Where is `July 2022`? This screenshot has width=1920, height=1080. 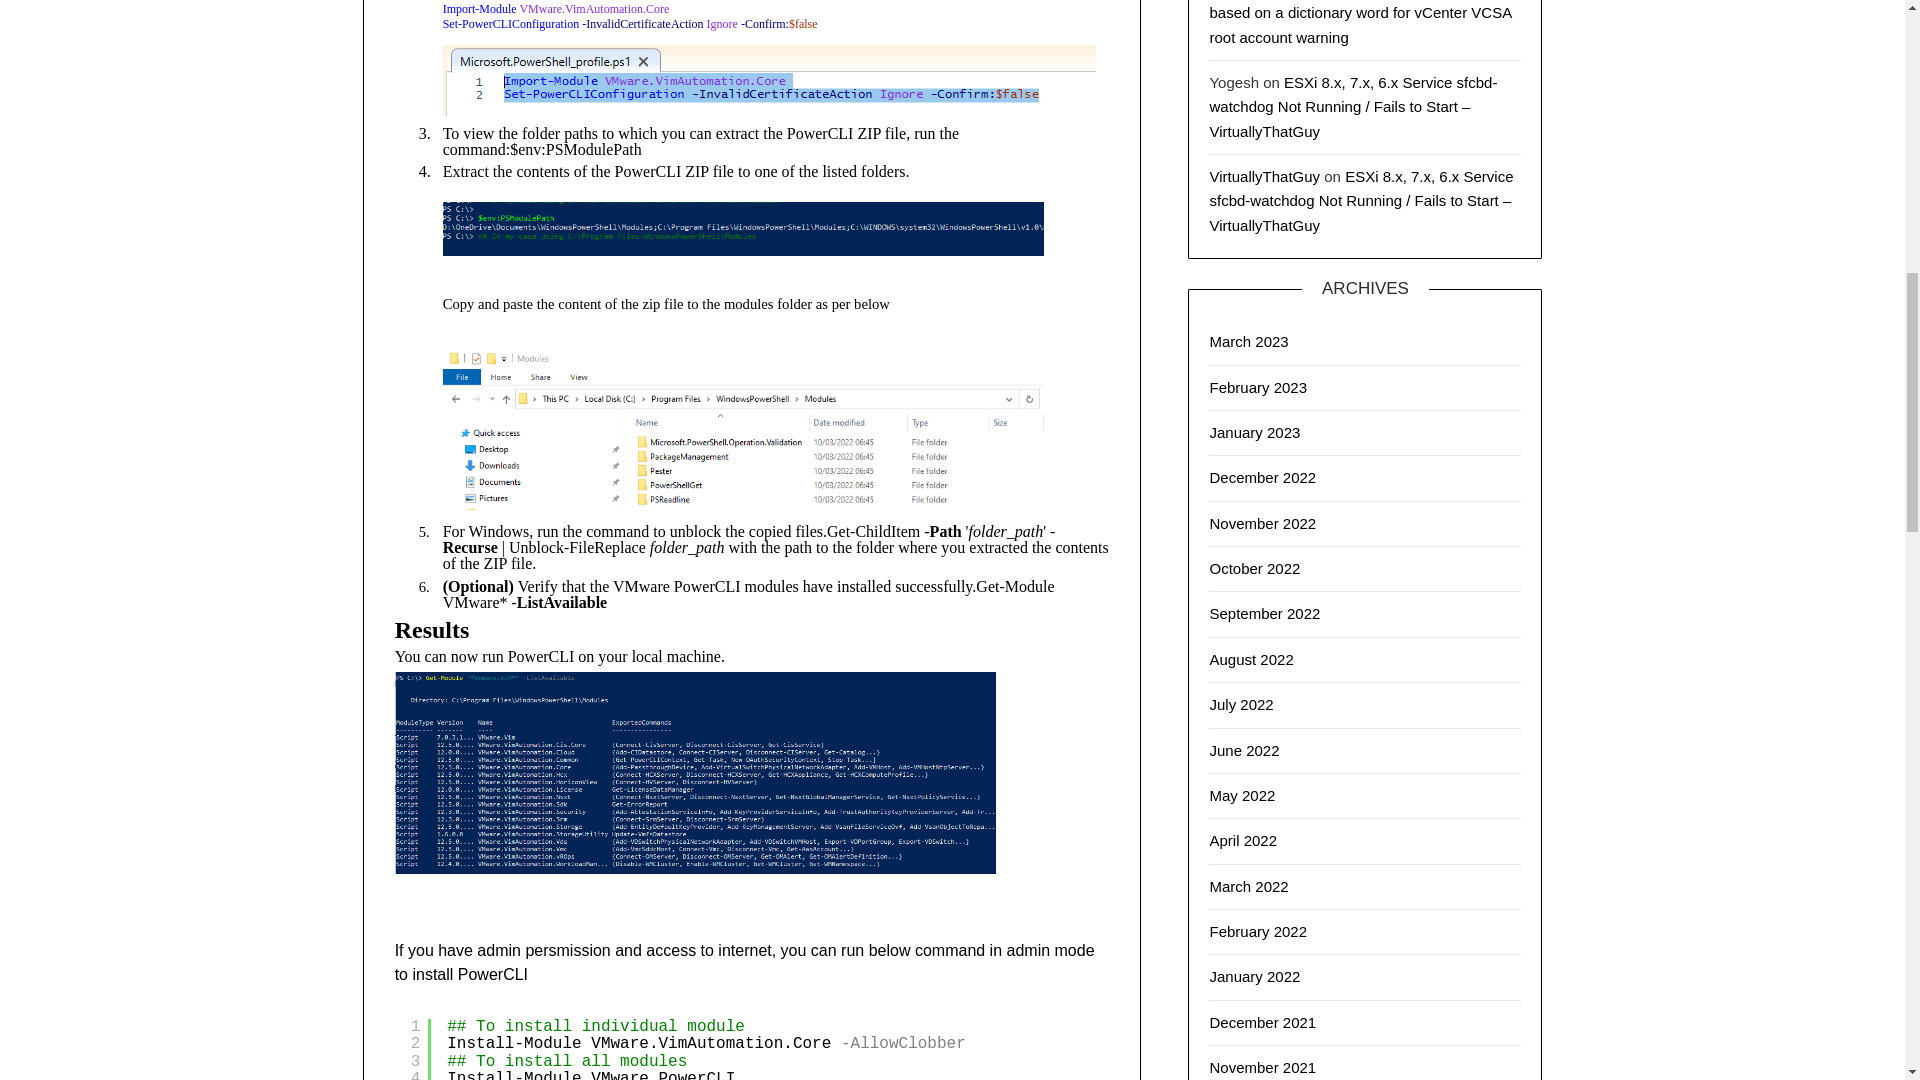
July 2022 is located at coordinates (1240, 704).